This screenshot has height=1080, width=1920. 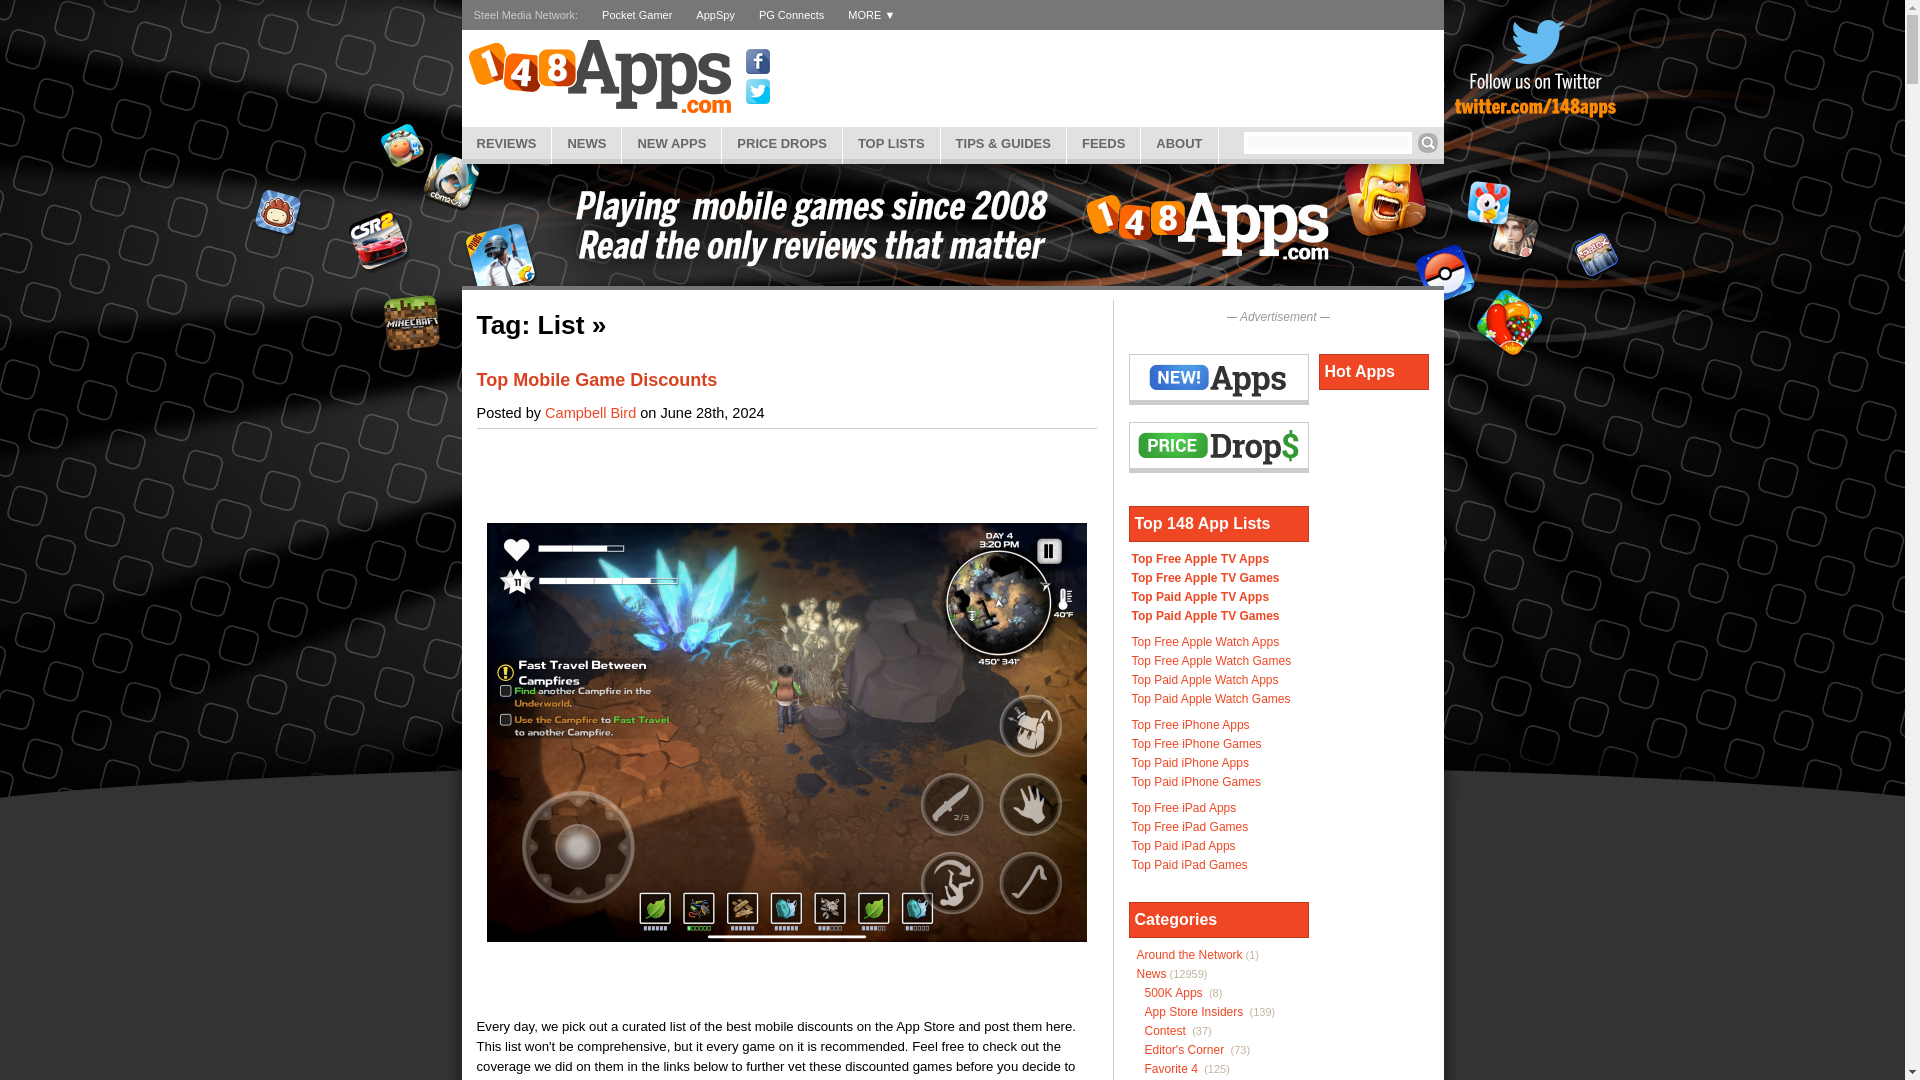 What do you see at coordinates (1200, 596) in the screenshot?
I see `Top Paid Apple TV Apps` at bounding box center [1200, 596].